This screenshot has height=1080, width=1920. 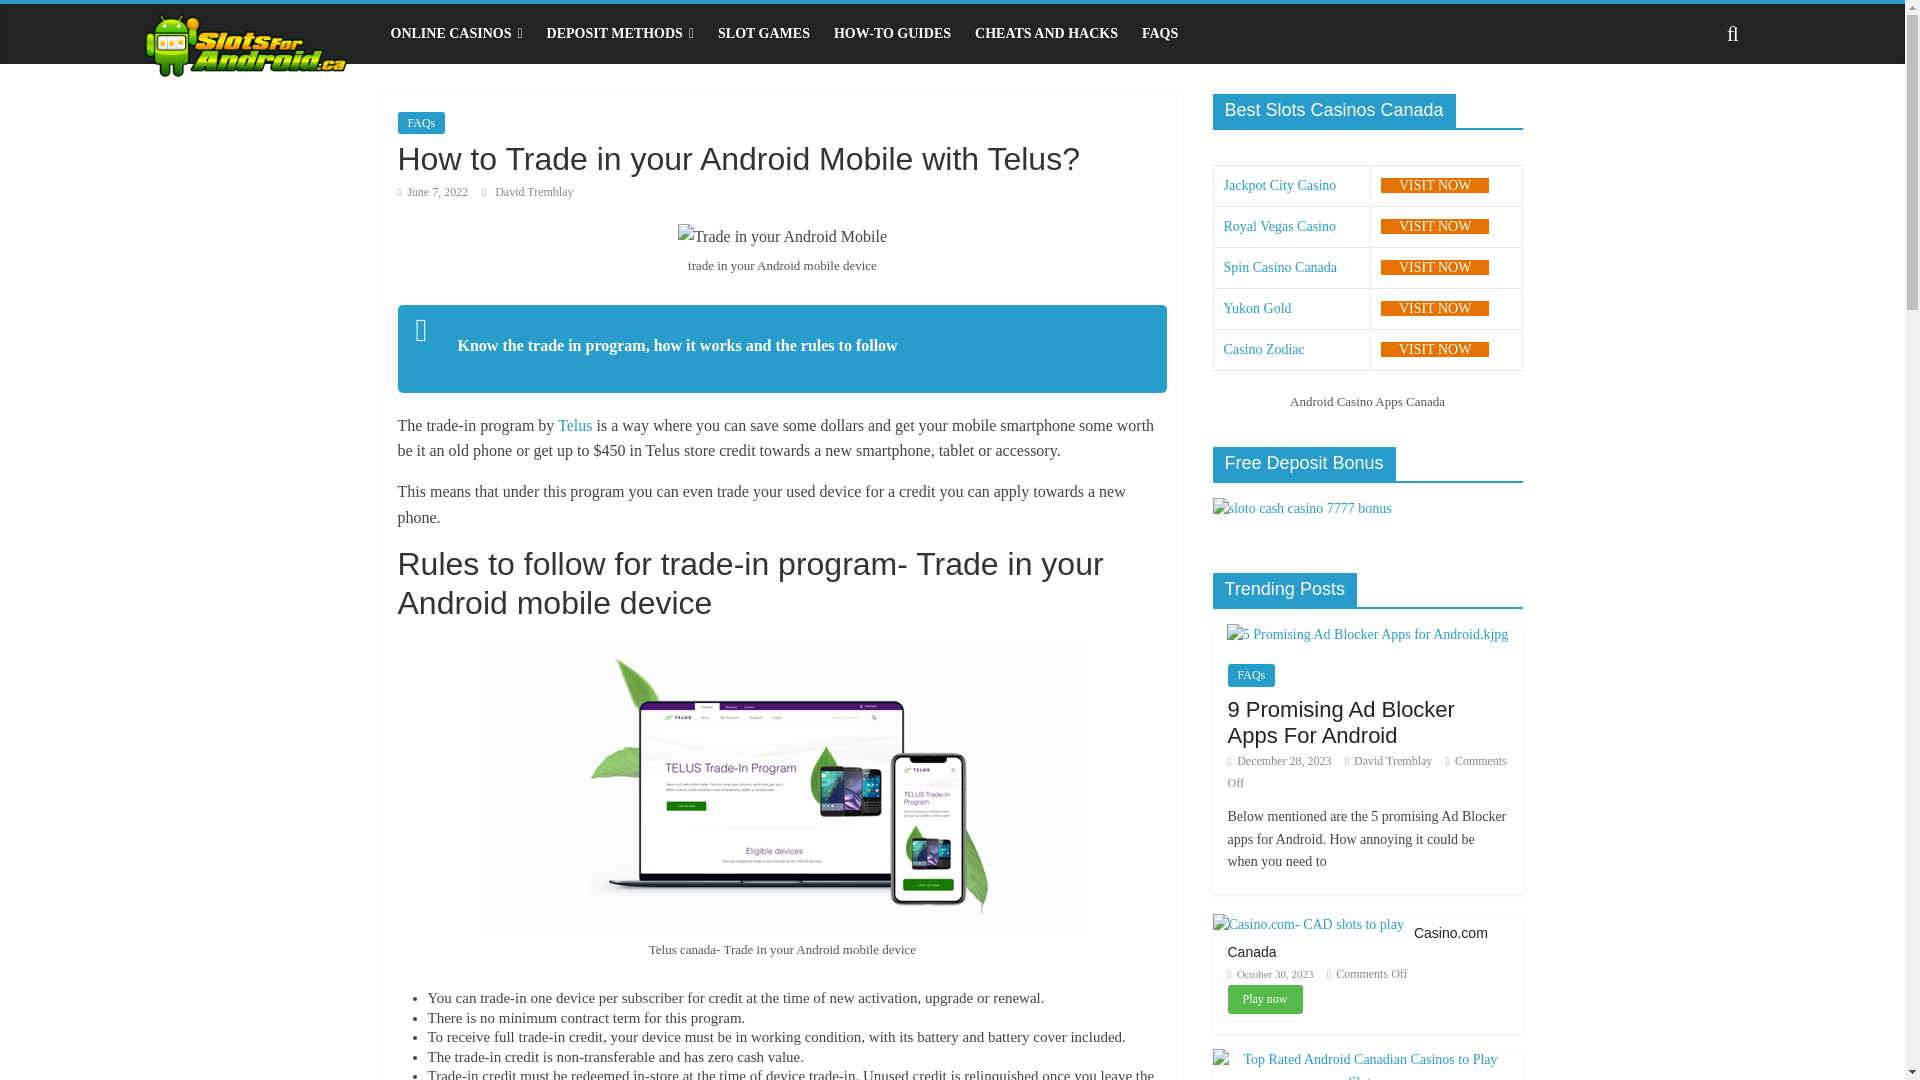 I want to click on ONLINE CASINOS, so click(x=456, y=34).